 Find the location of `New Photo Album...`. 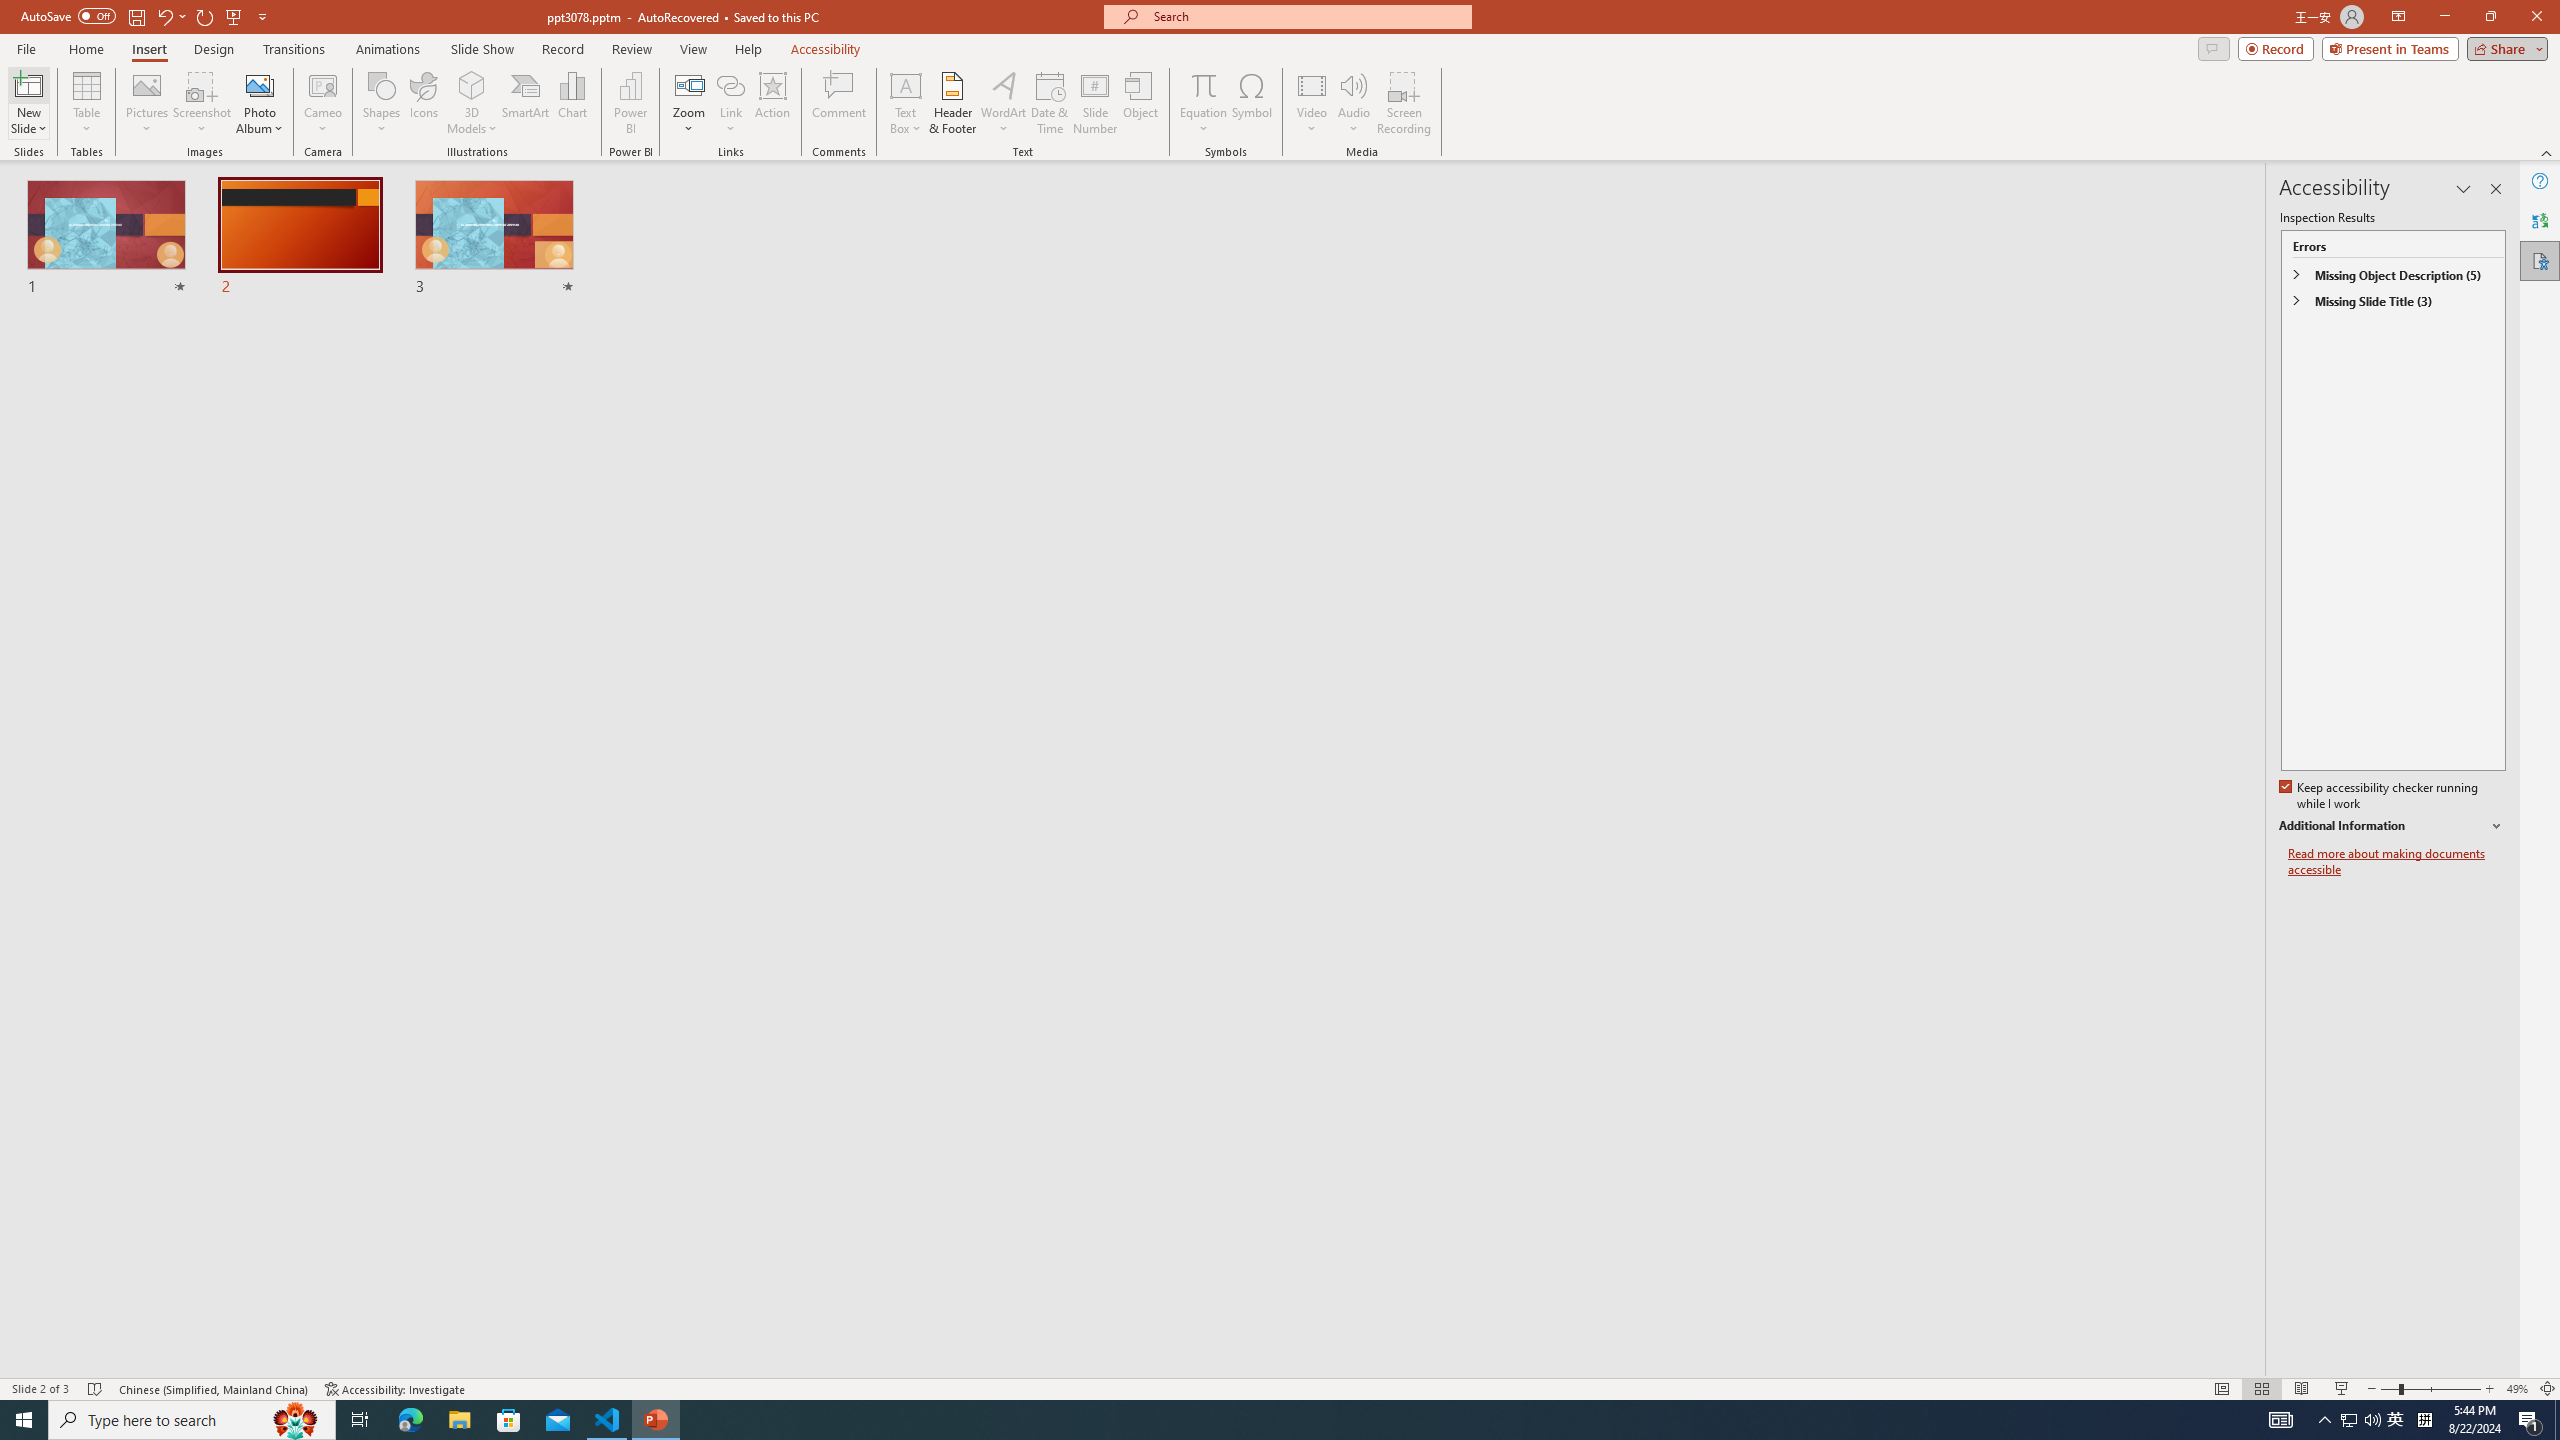

New Photo Album... is located at coordinates (259, 85).